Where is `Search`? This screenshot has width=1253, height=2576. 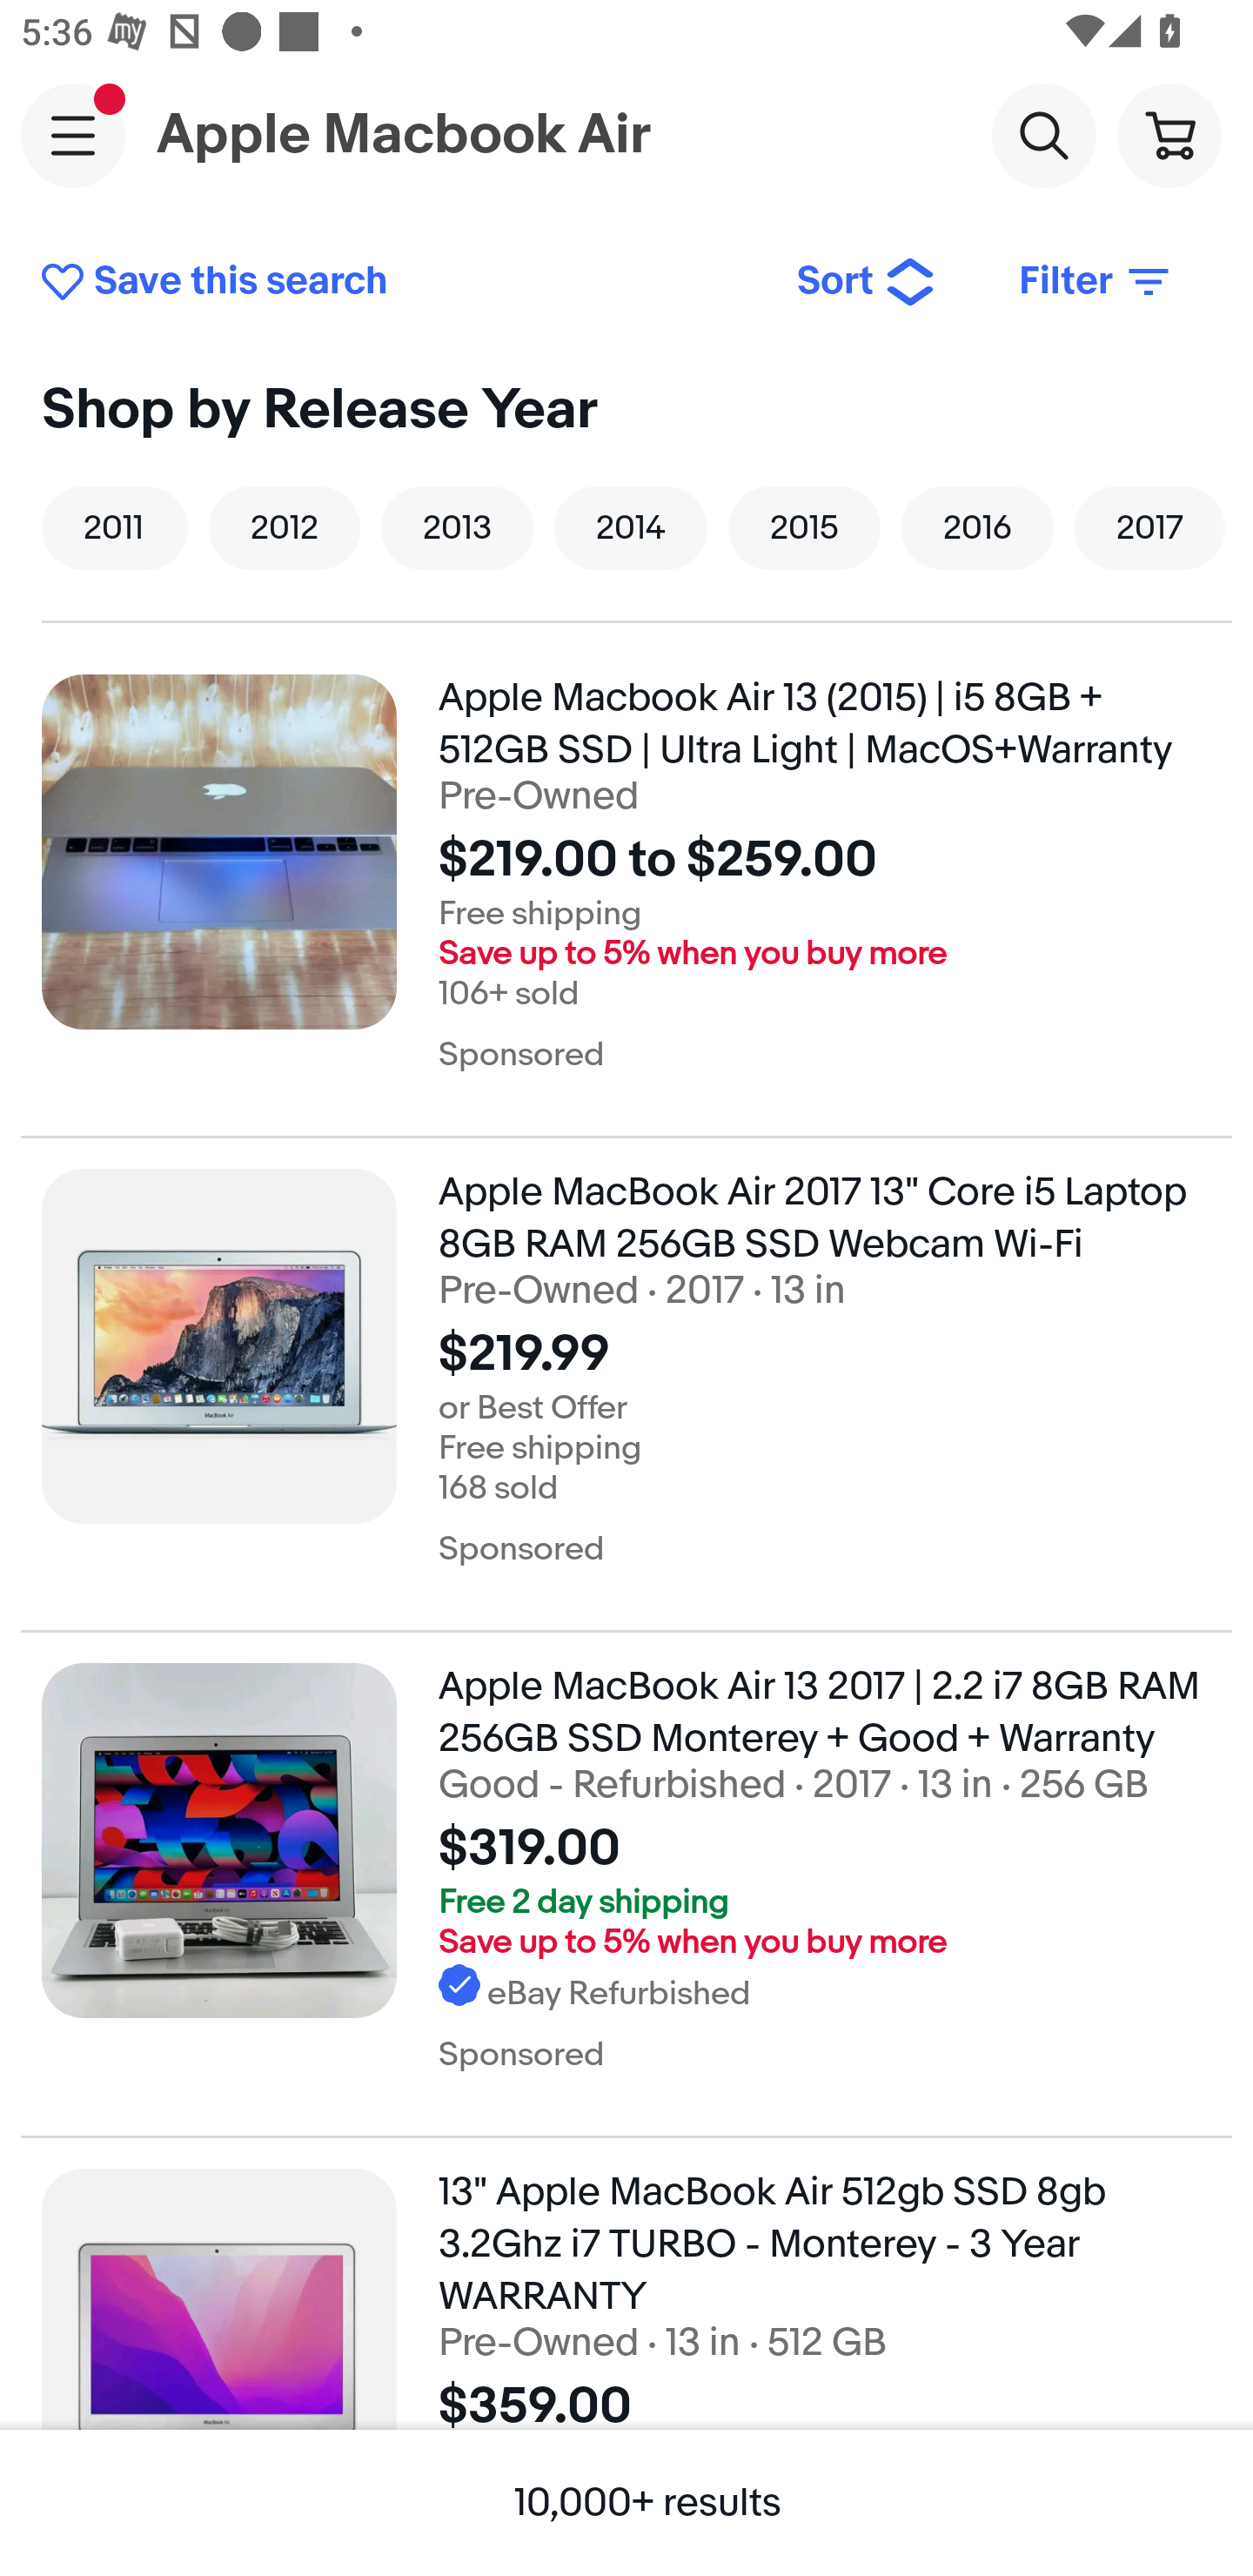 Search is located at coordinates (1043, 134).